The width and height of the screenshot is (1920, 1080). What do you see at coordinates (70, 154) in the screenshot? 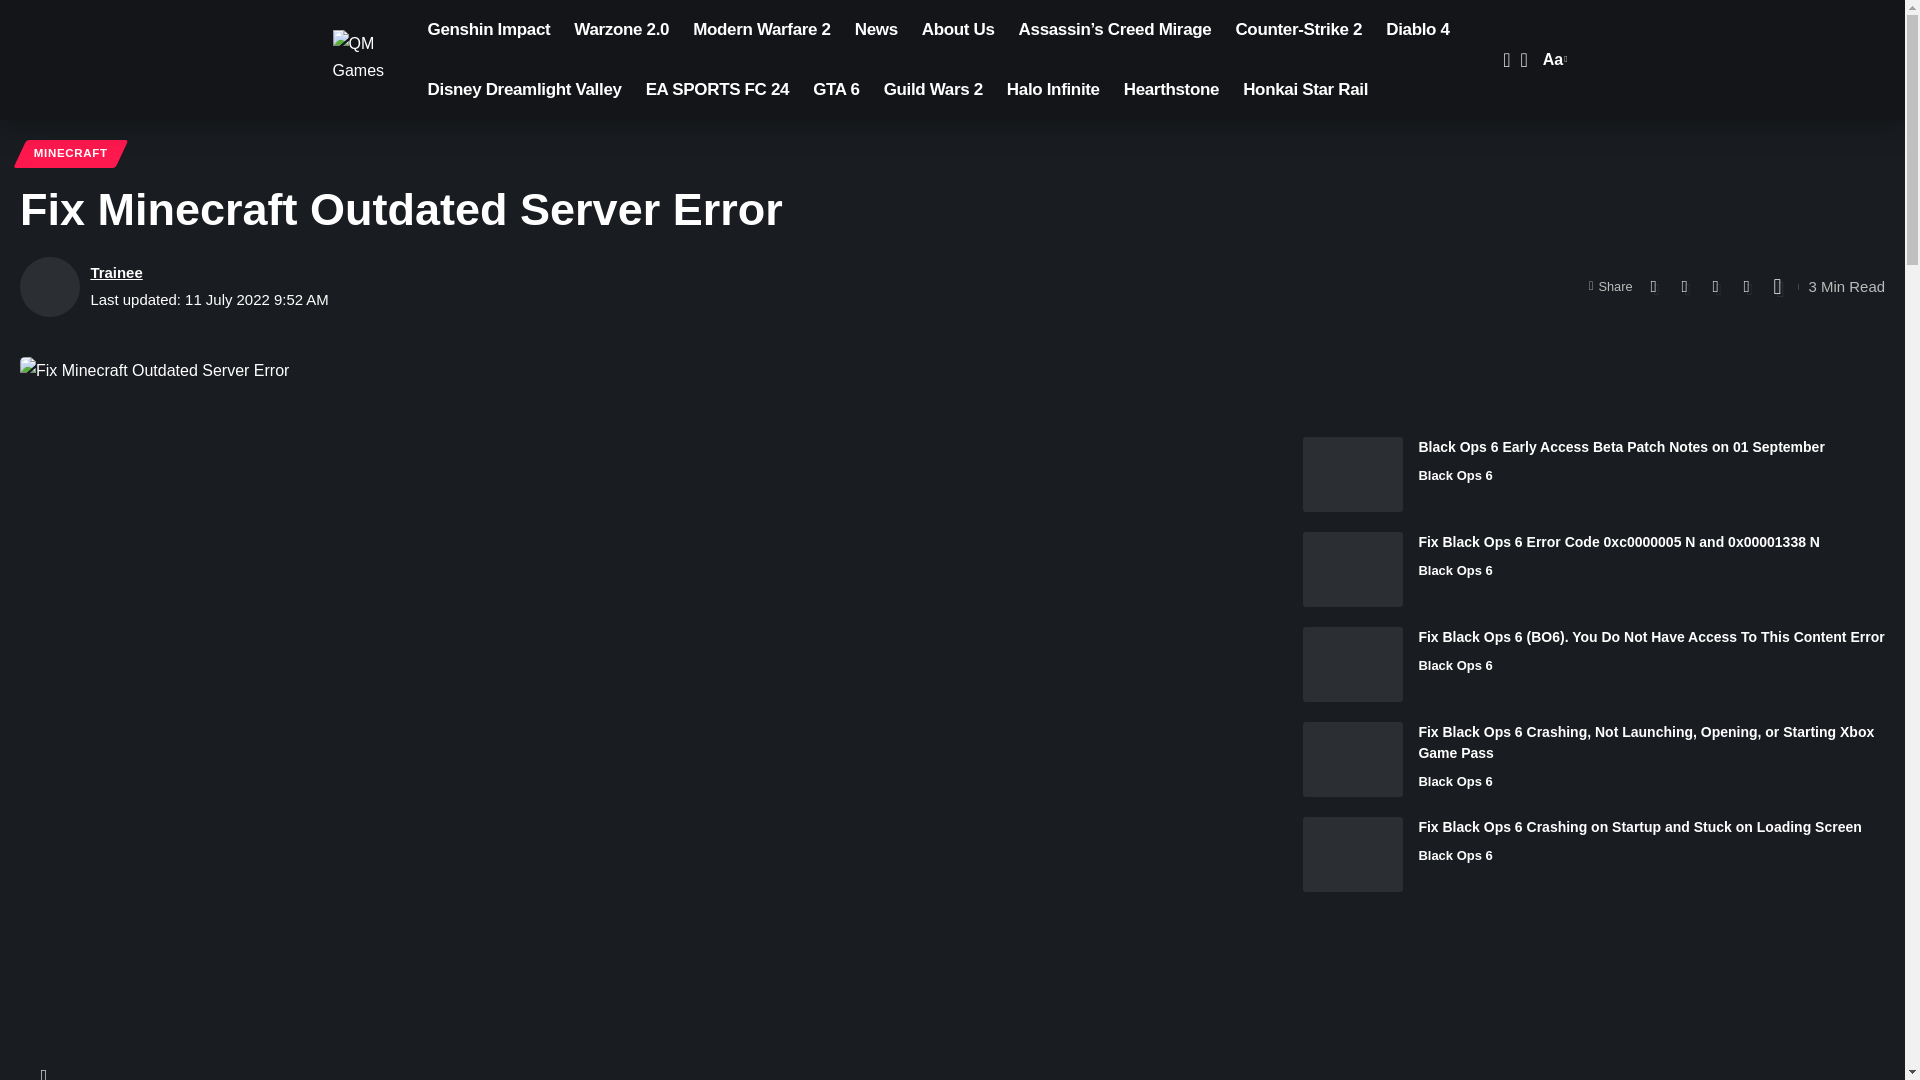
I see `Diablo 4` at bounding box center [70, 154].